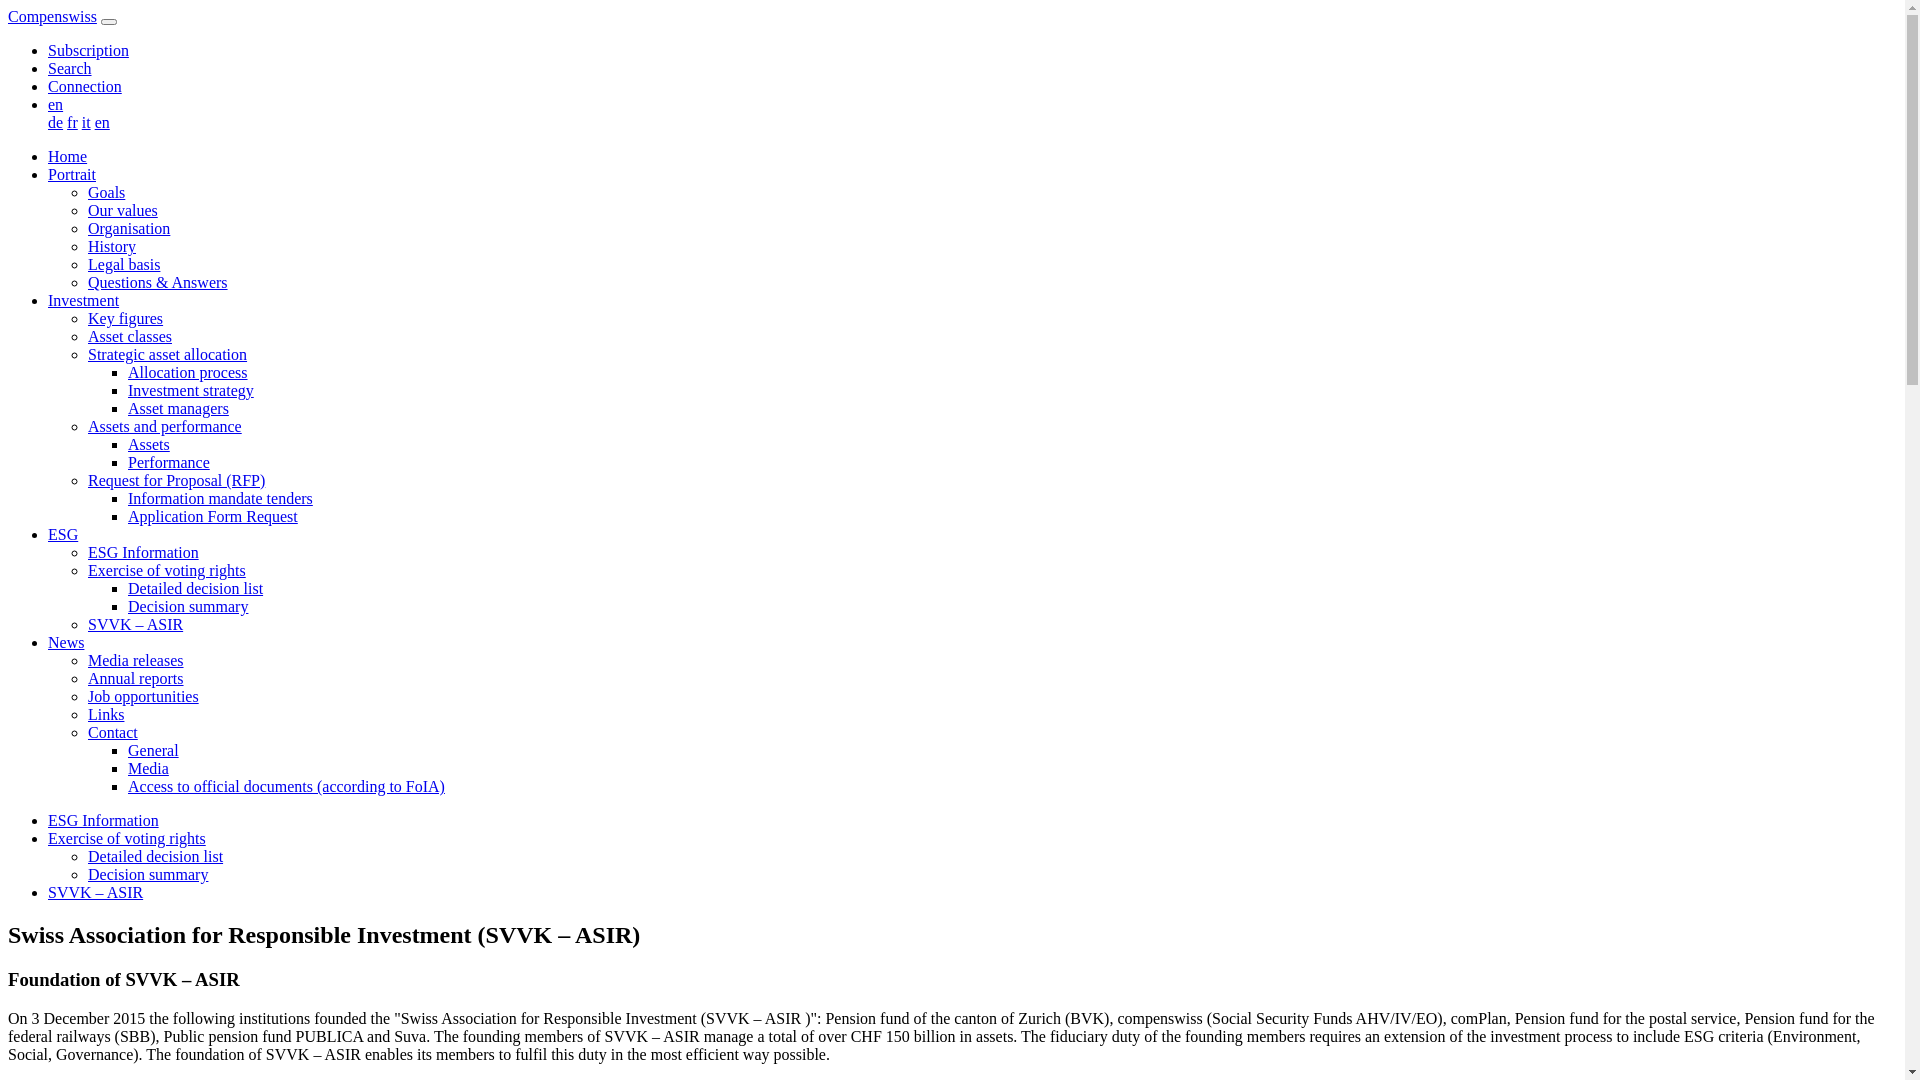  What do you see at coordinates (286, 786) in the screenshot?
I see `Access to official documents (according to FoIA)` at bounding box center [286, 786].